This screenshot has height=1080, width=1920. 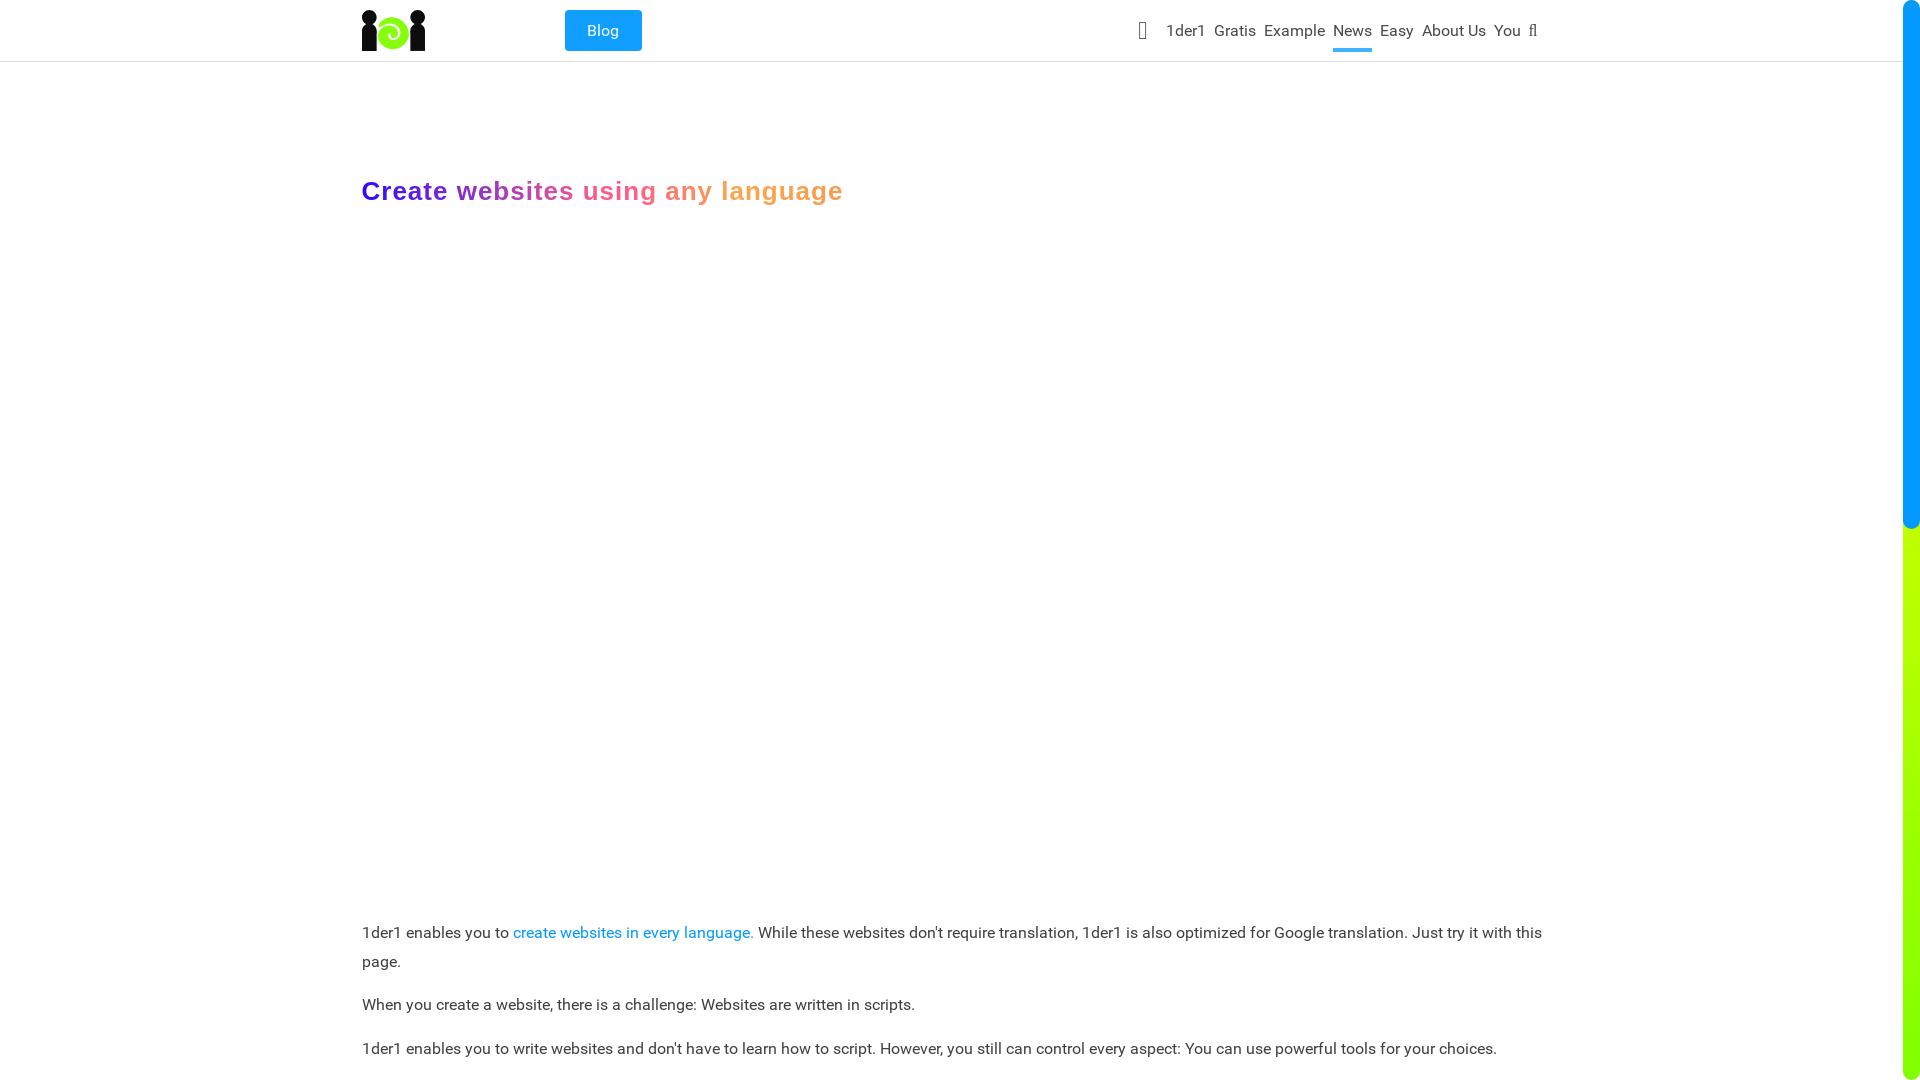 I want to click on Gratis, so click(x=1235, y=35).